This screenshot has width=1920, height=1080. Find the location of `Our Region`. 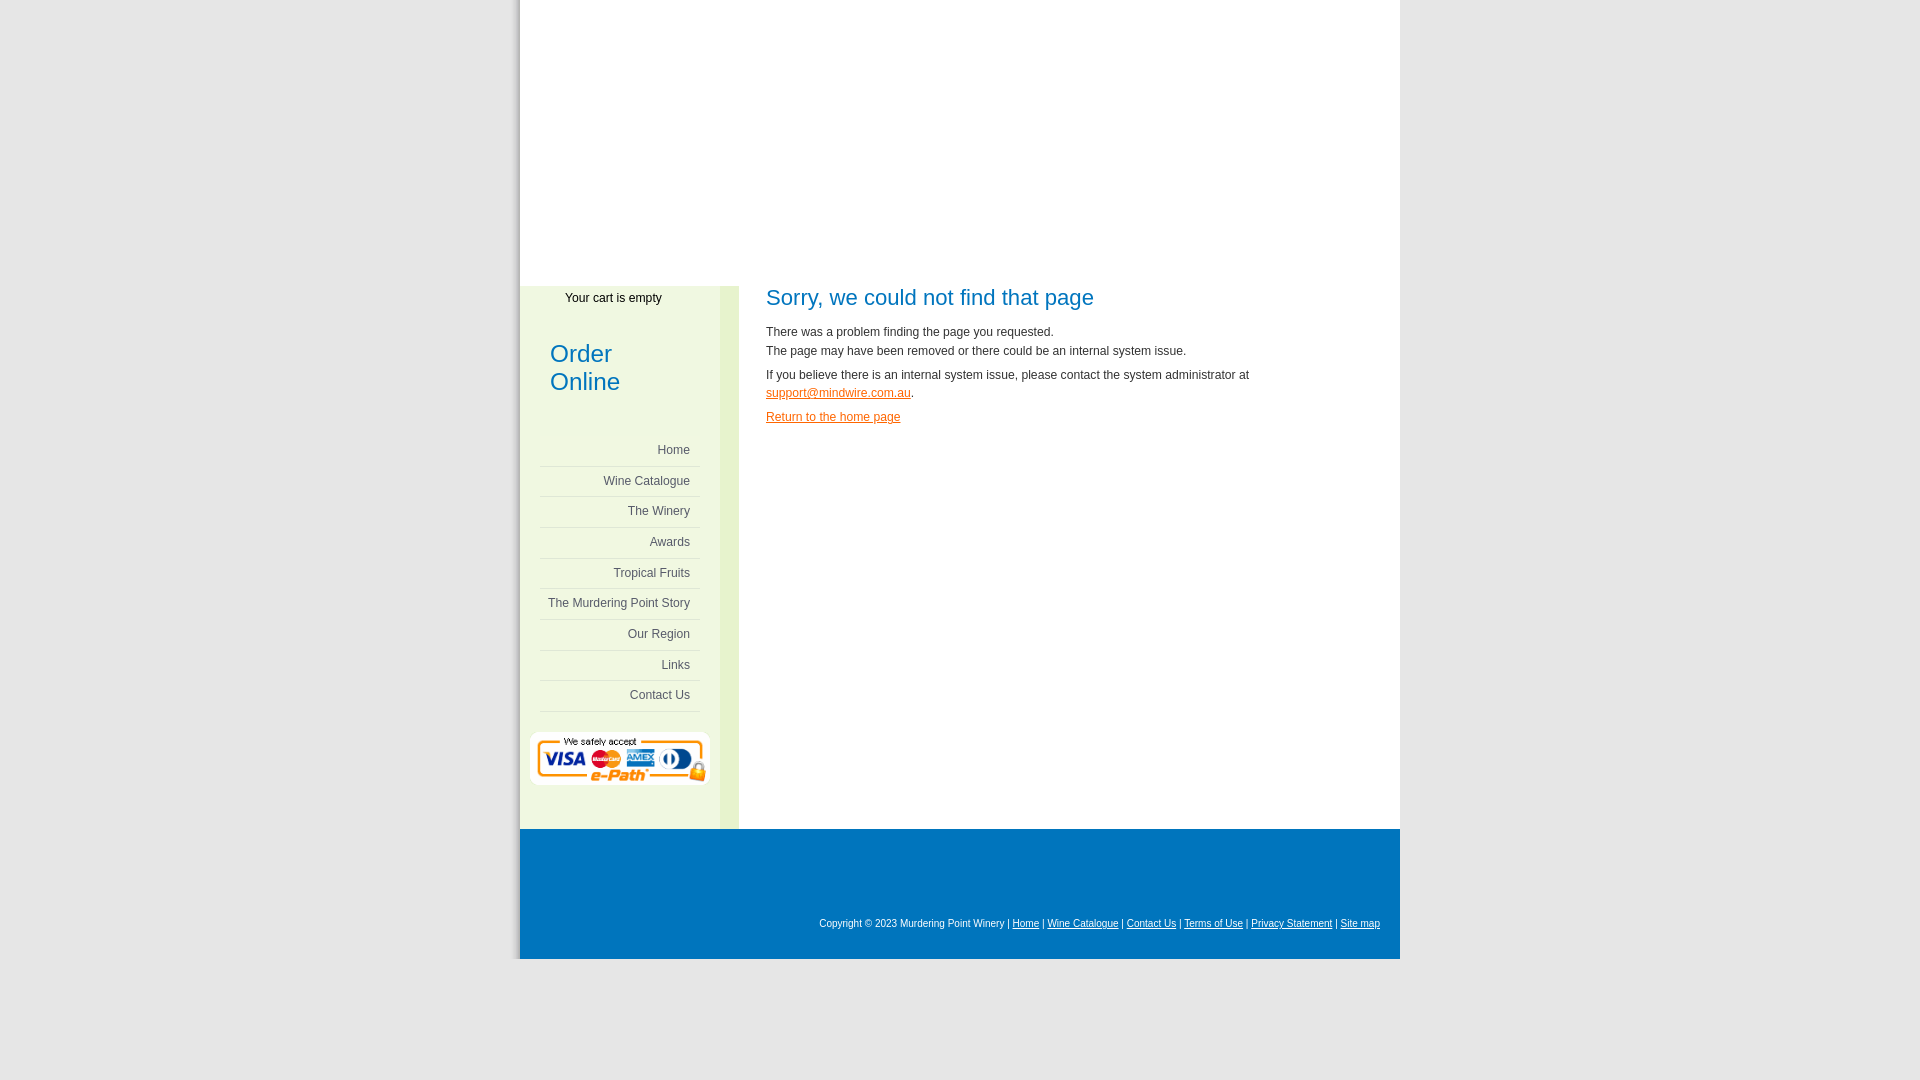

Our Region is located at coordinates (620, 635).